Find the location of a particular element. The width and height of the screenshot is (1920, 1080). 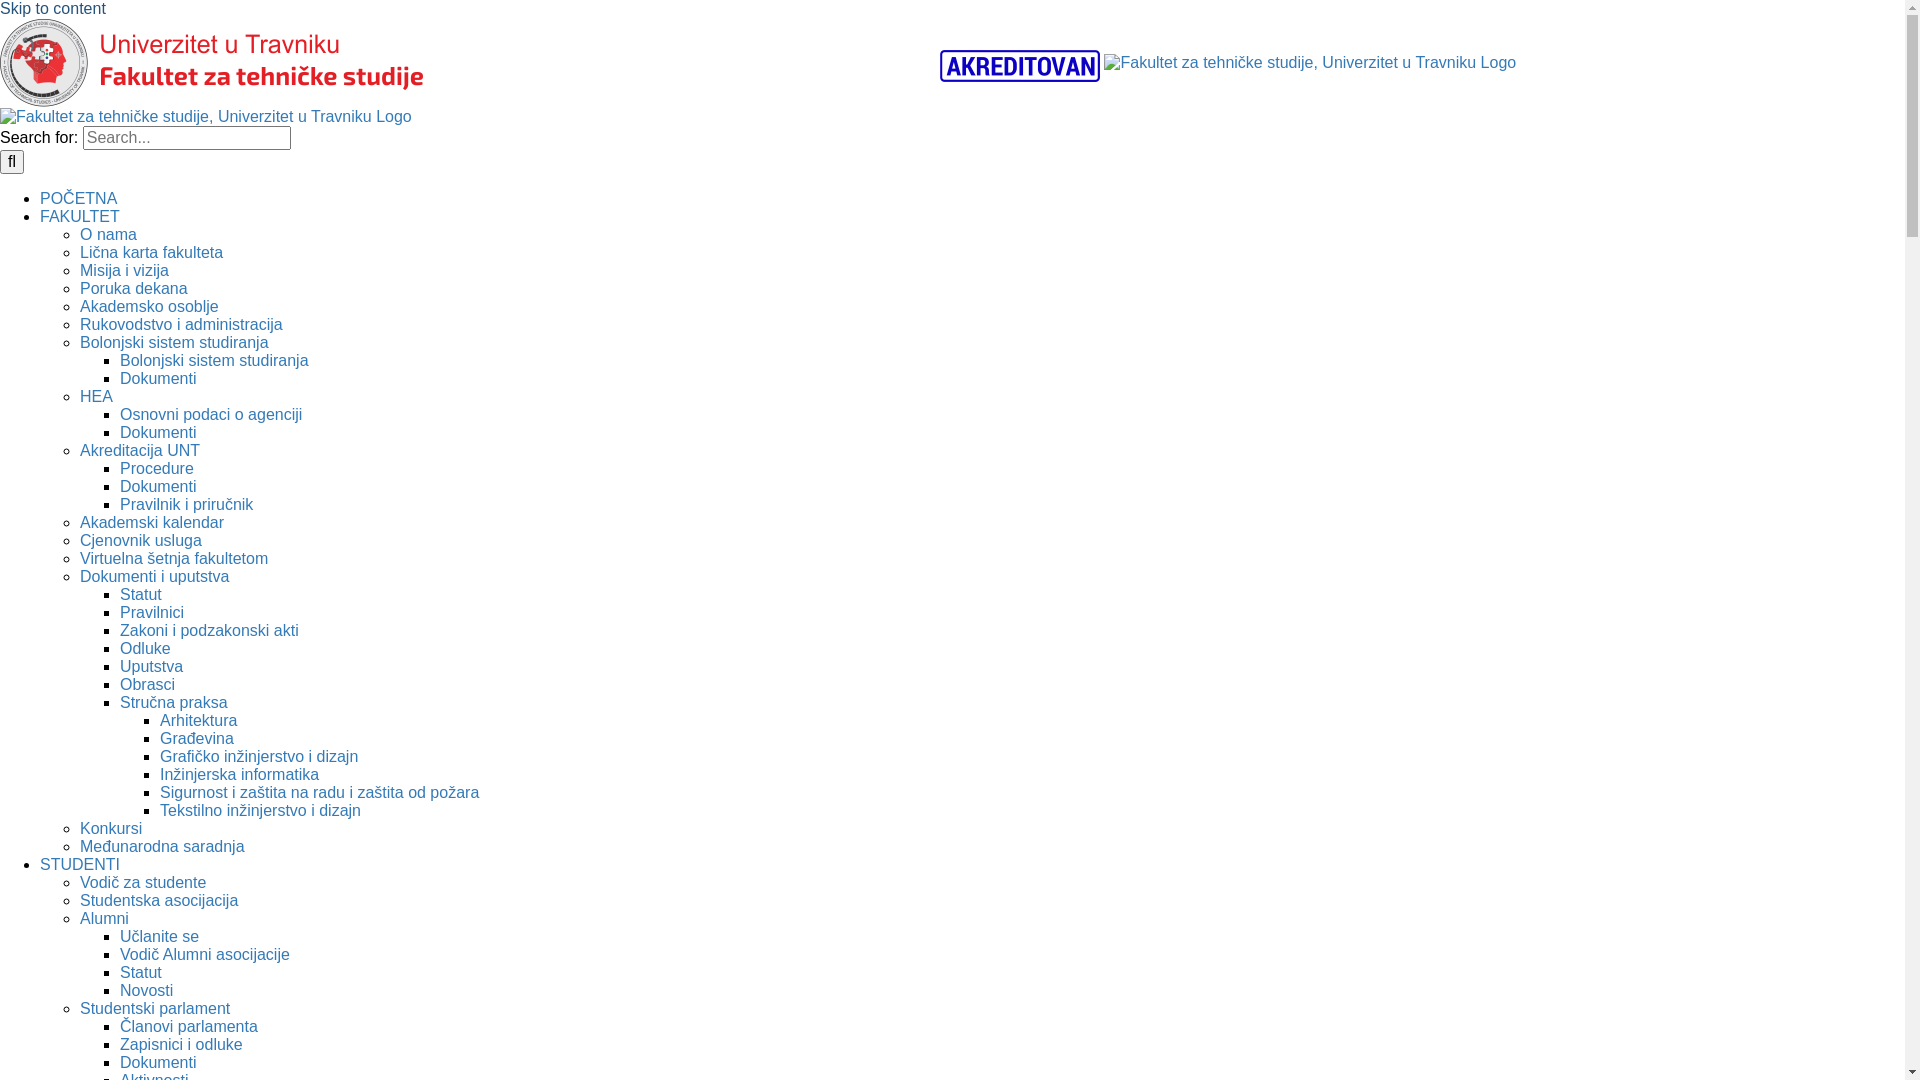

Novosti is located at coordinates (146, 990).